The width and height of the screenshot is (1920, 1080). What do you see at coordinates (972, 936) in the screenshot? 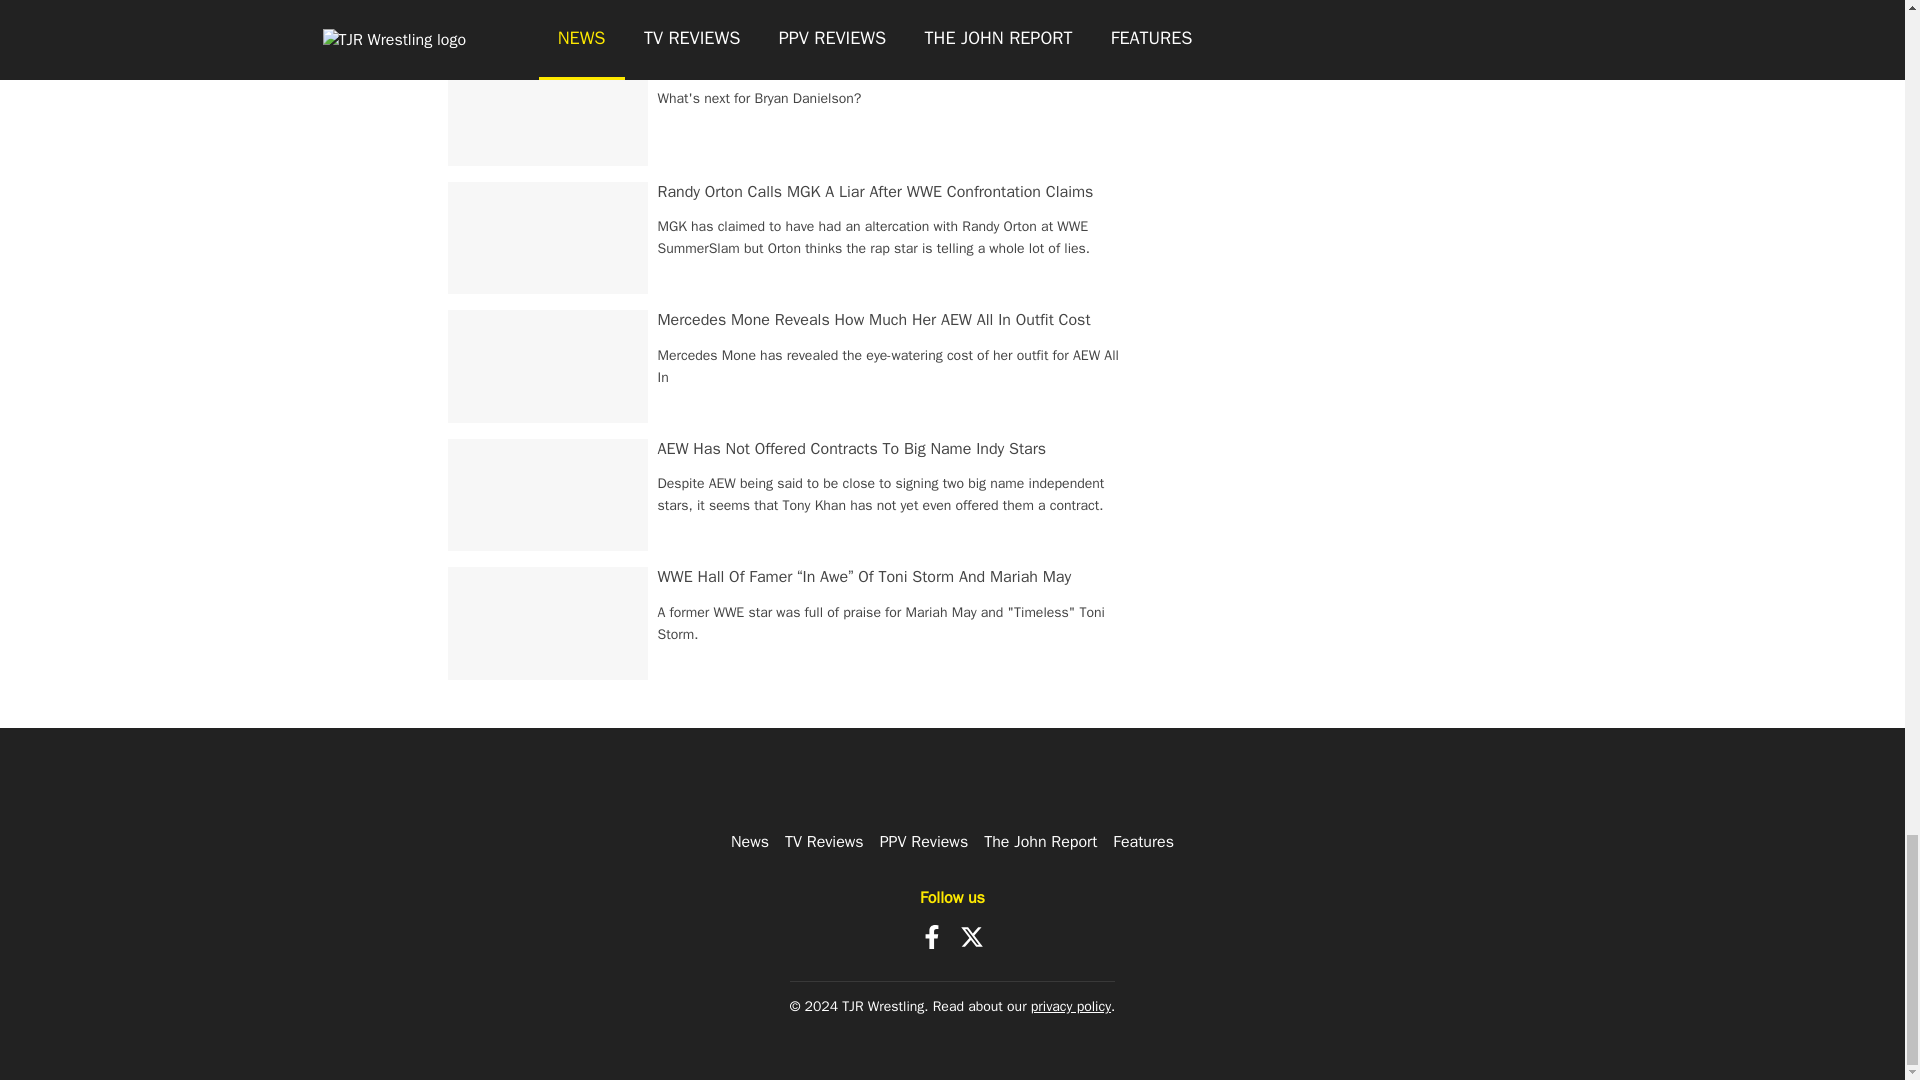
I see `X` at bounding box center [972, 936].